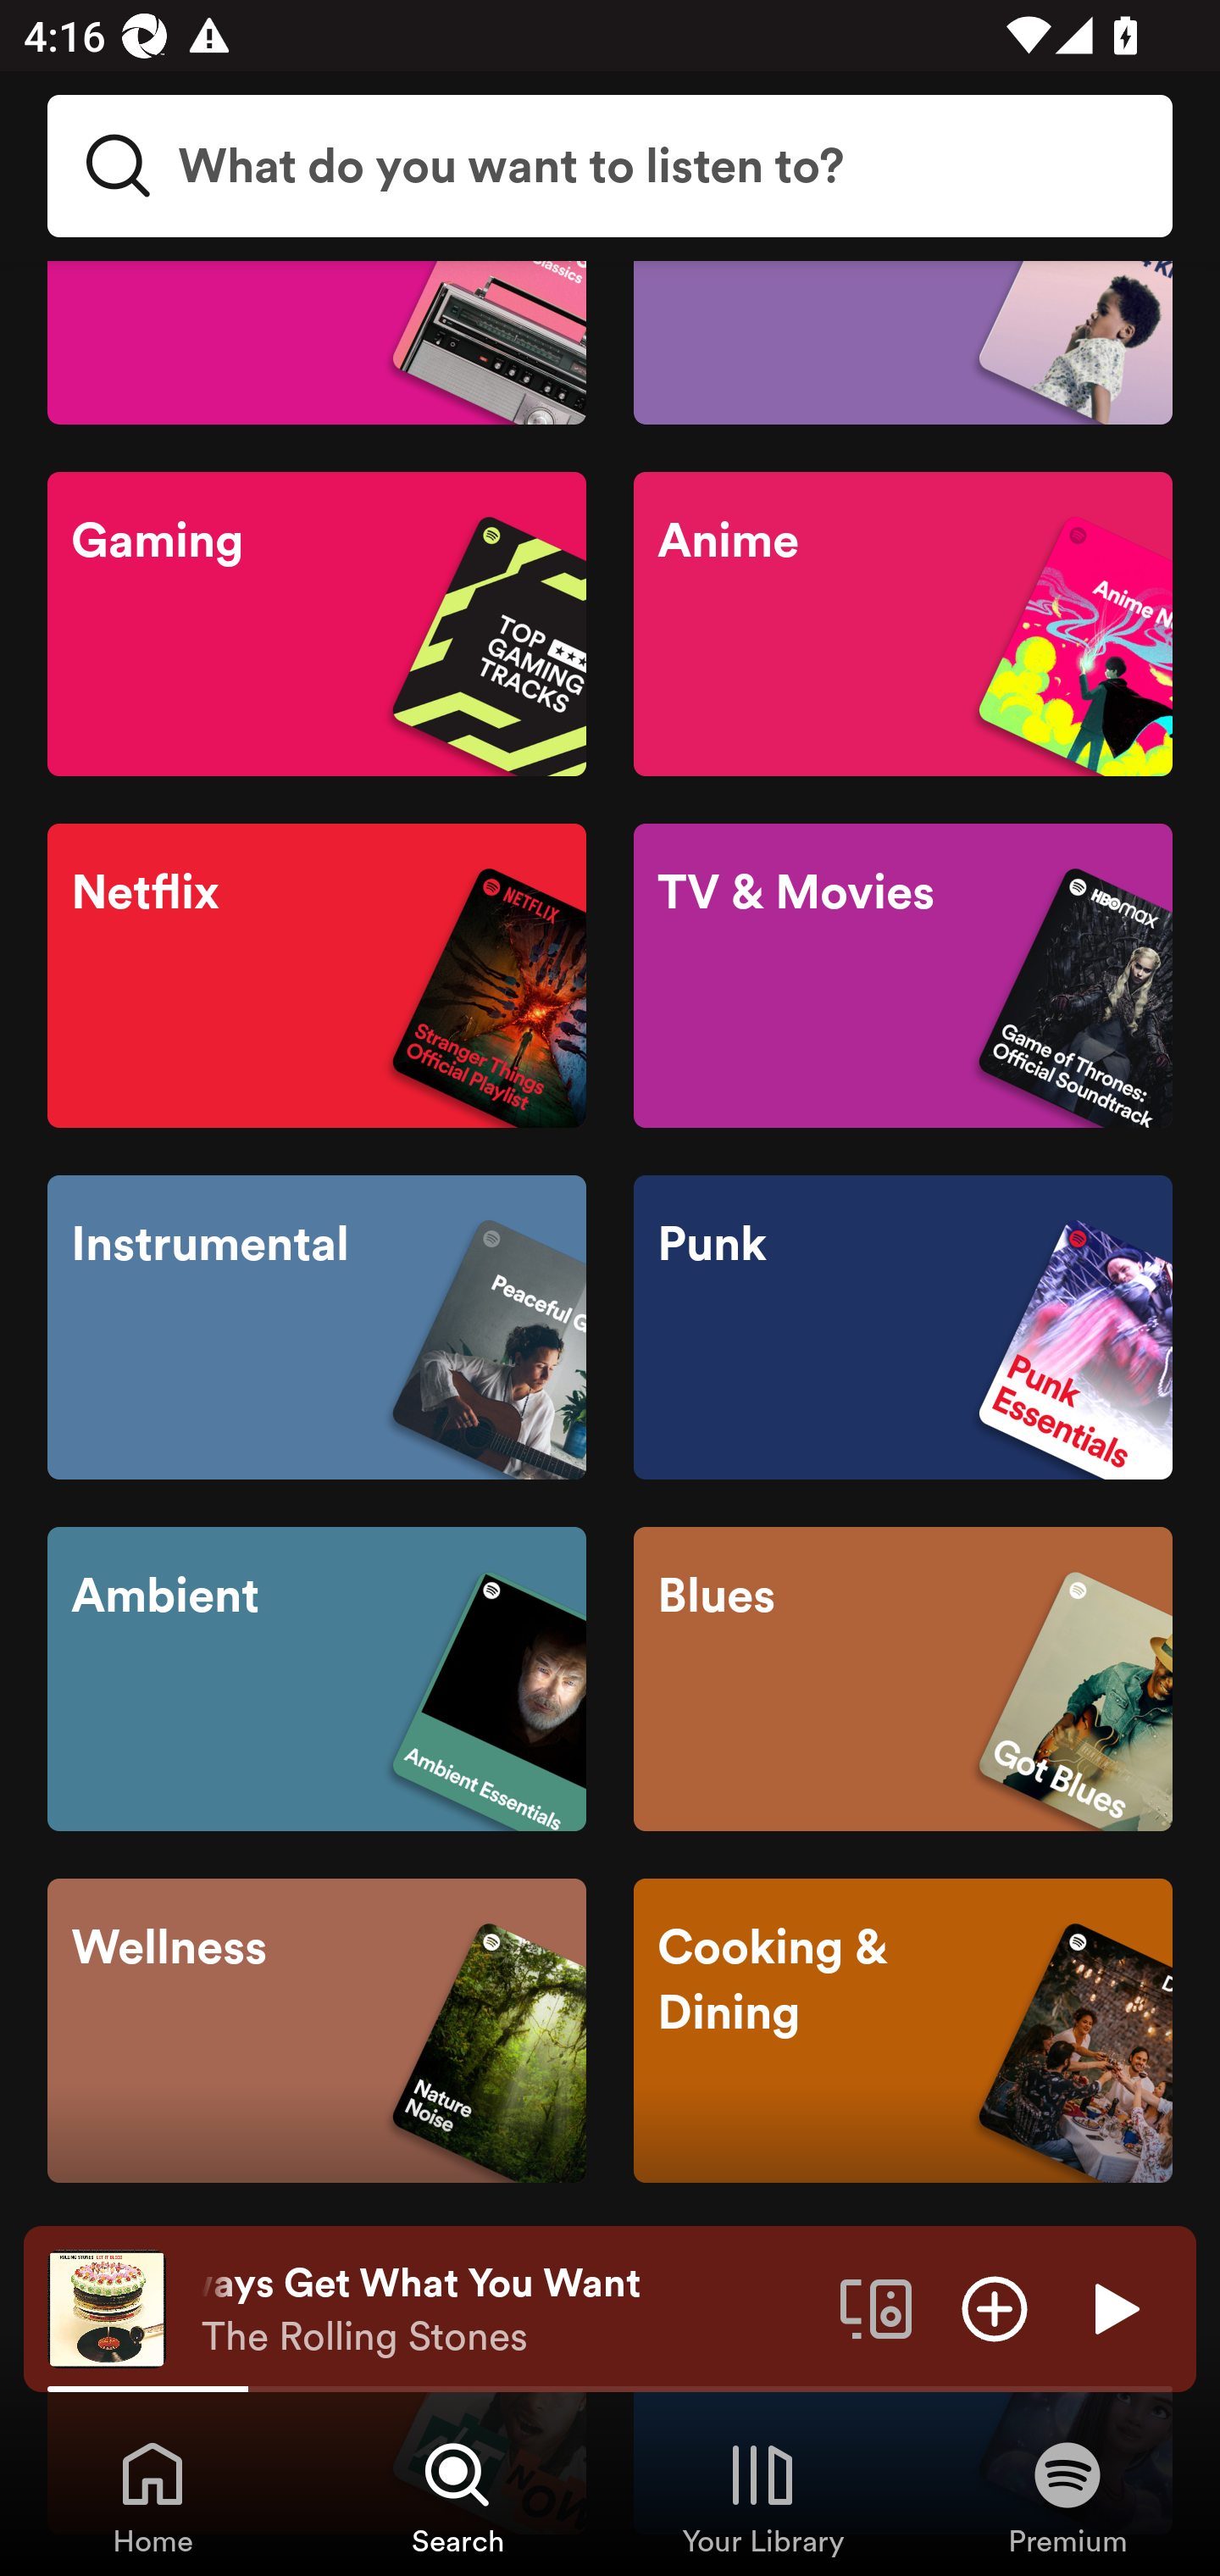 Image resolution: width=1220 pixels, height=2576 pixels. What do you see at coordinates (902, 624) in the screenshot?
I see `Anime` at bounding box center [902, 624].